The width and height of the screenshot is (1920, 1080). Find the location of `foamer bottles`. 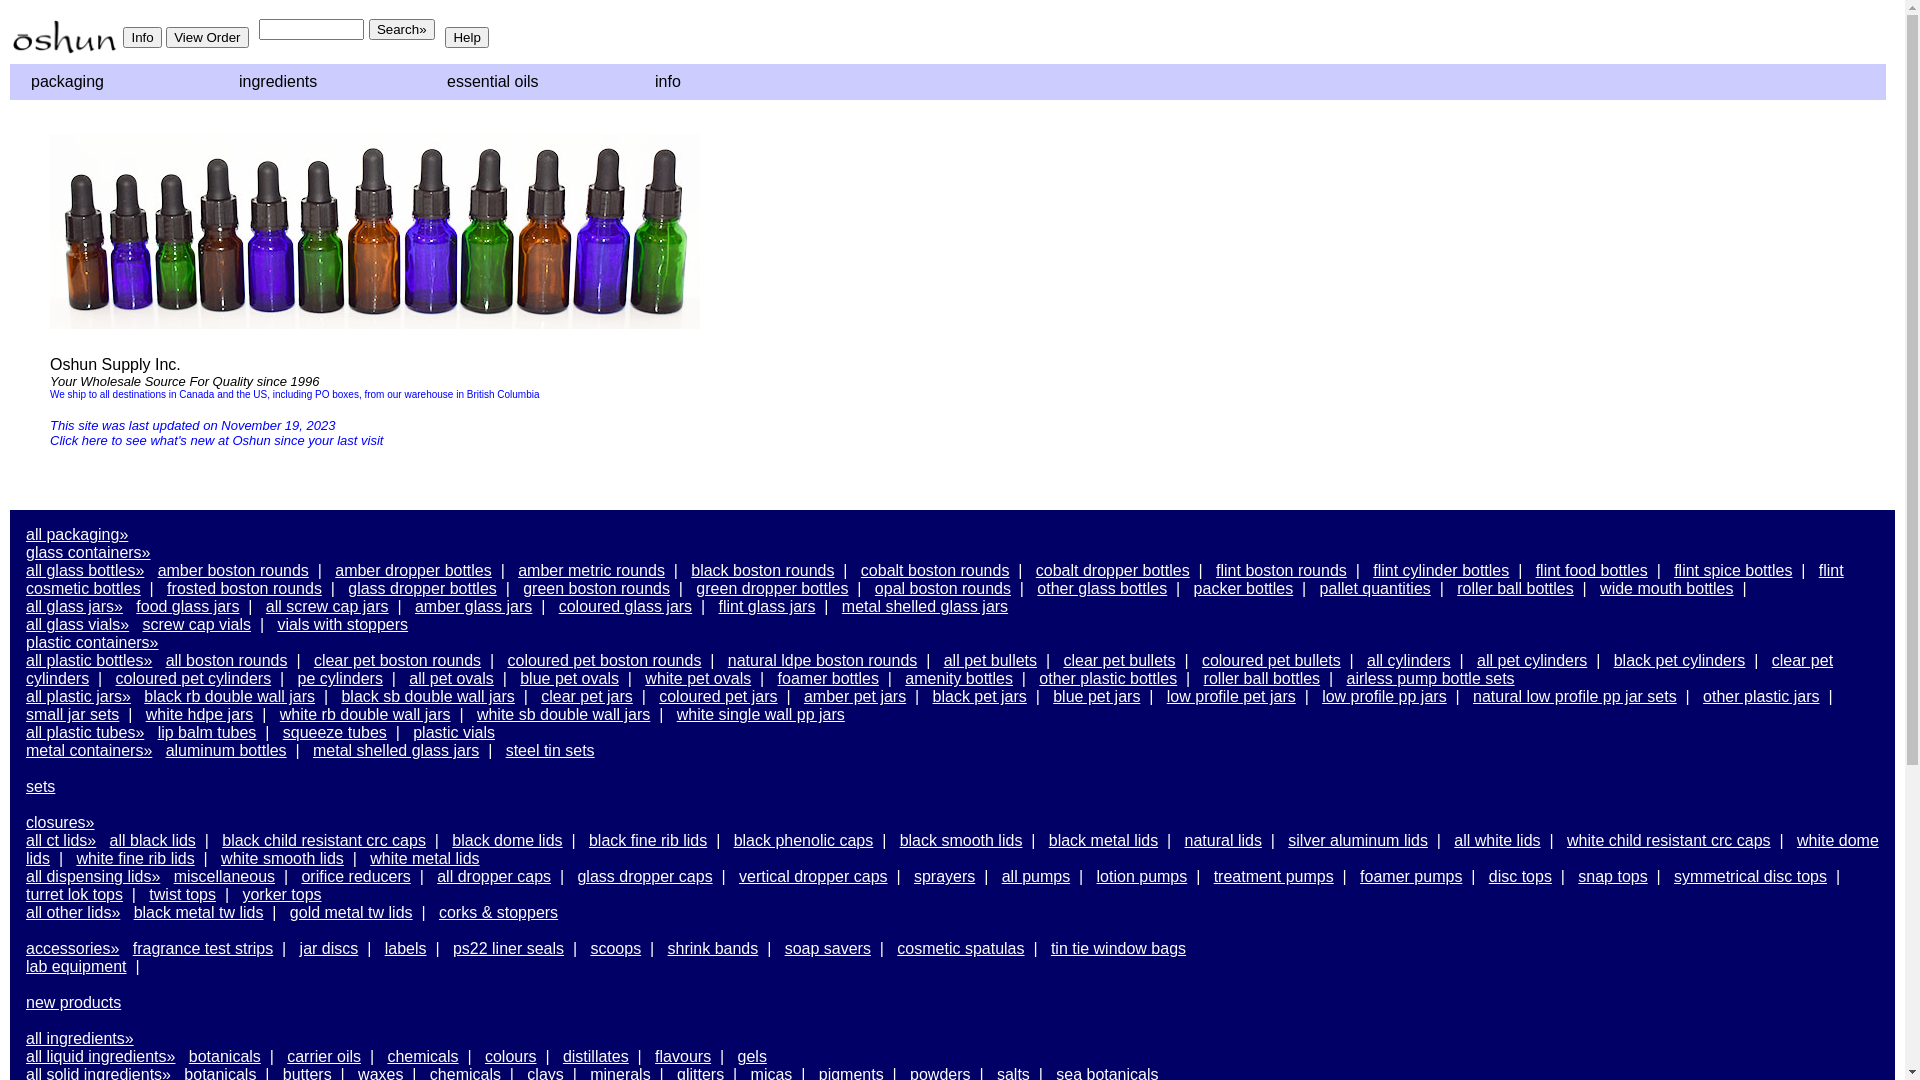

foamer bottles is located at coordinates (828, 678).